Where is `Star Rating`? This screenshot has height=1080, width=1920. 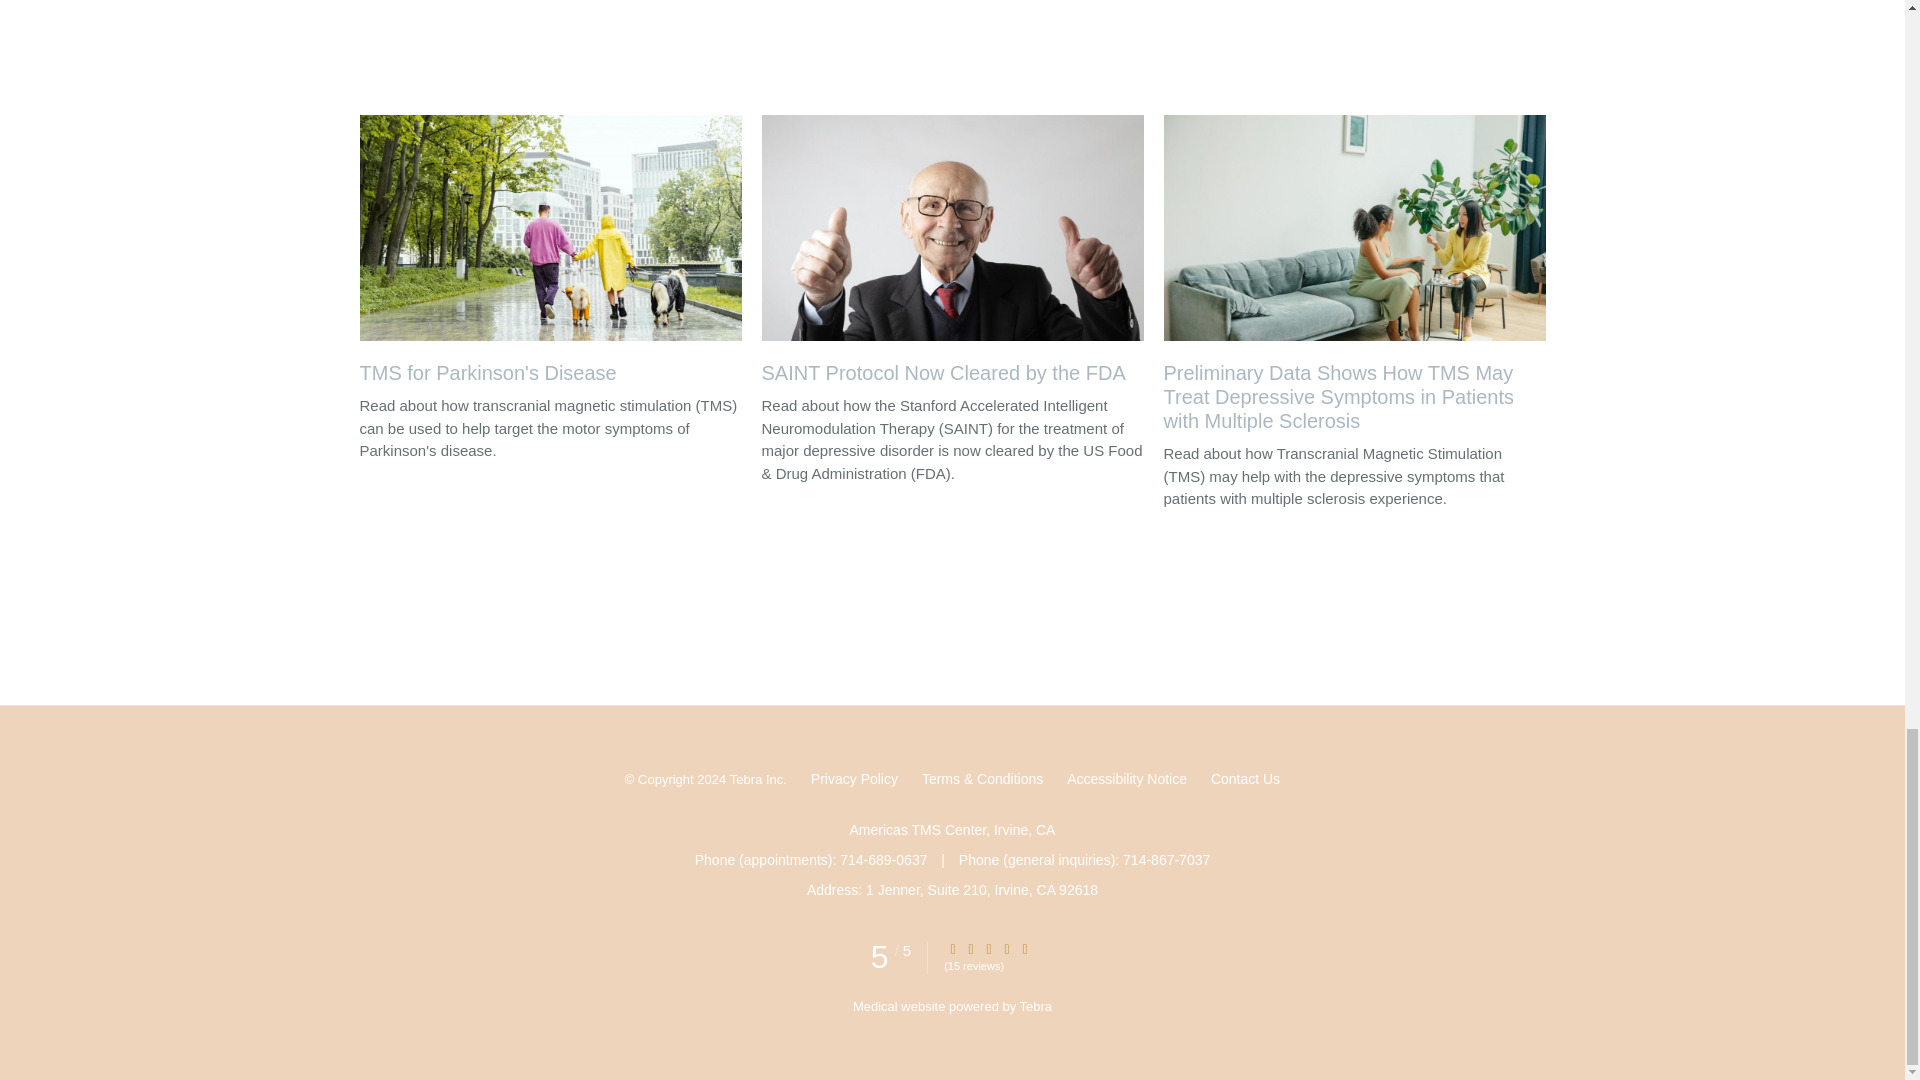
Star Rating is located at coordinates (1006, 948).